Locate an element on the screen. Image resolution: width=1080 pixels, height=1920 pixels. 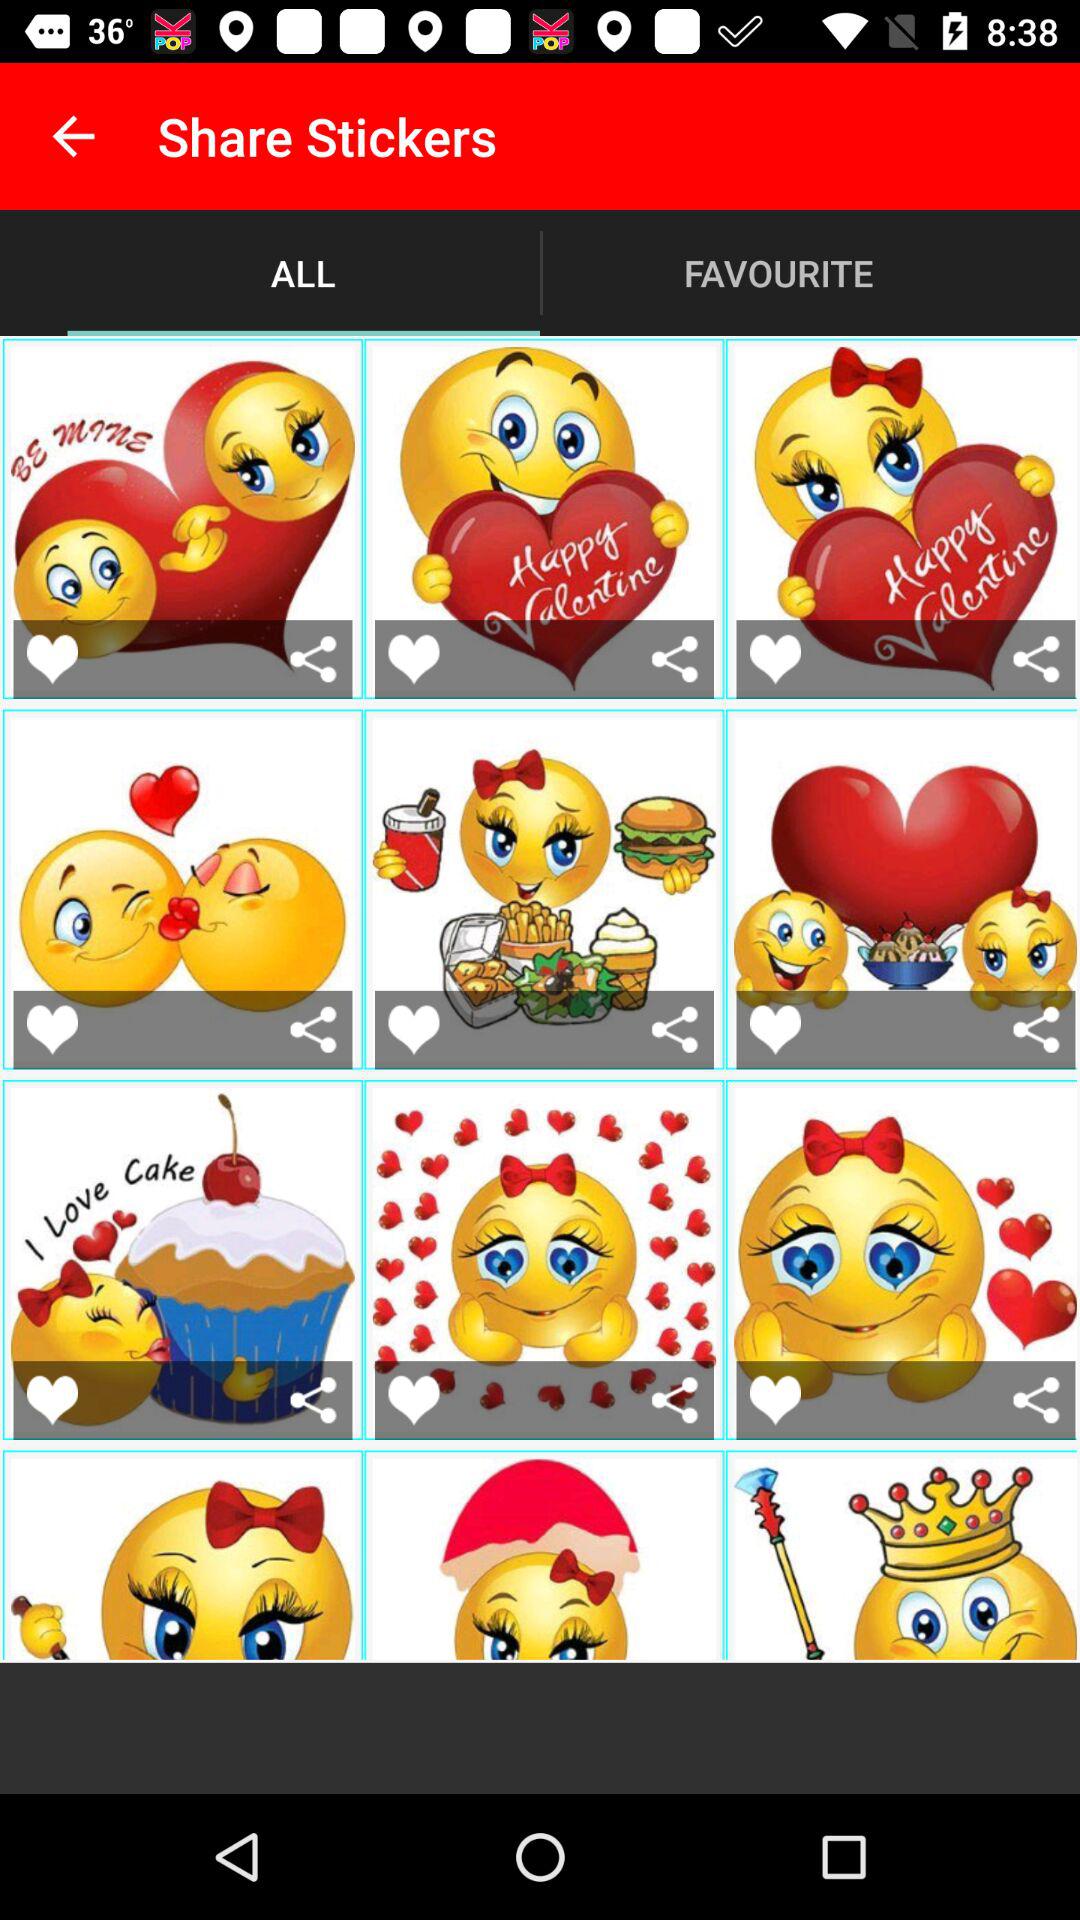
add to favorite is located at coordinates (314, 658).